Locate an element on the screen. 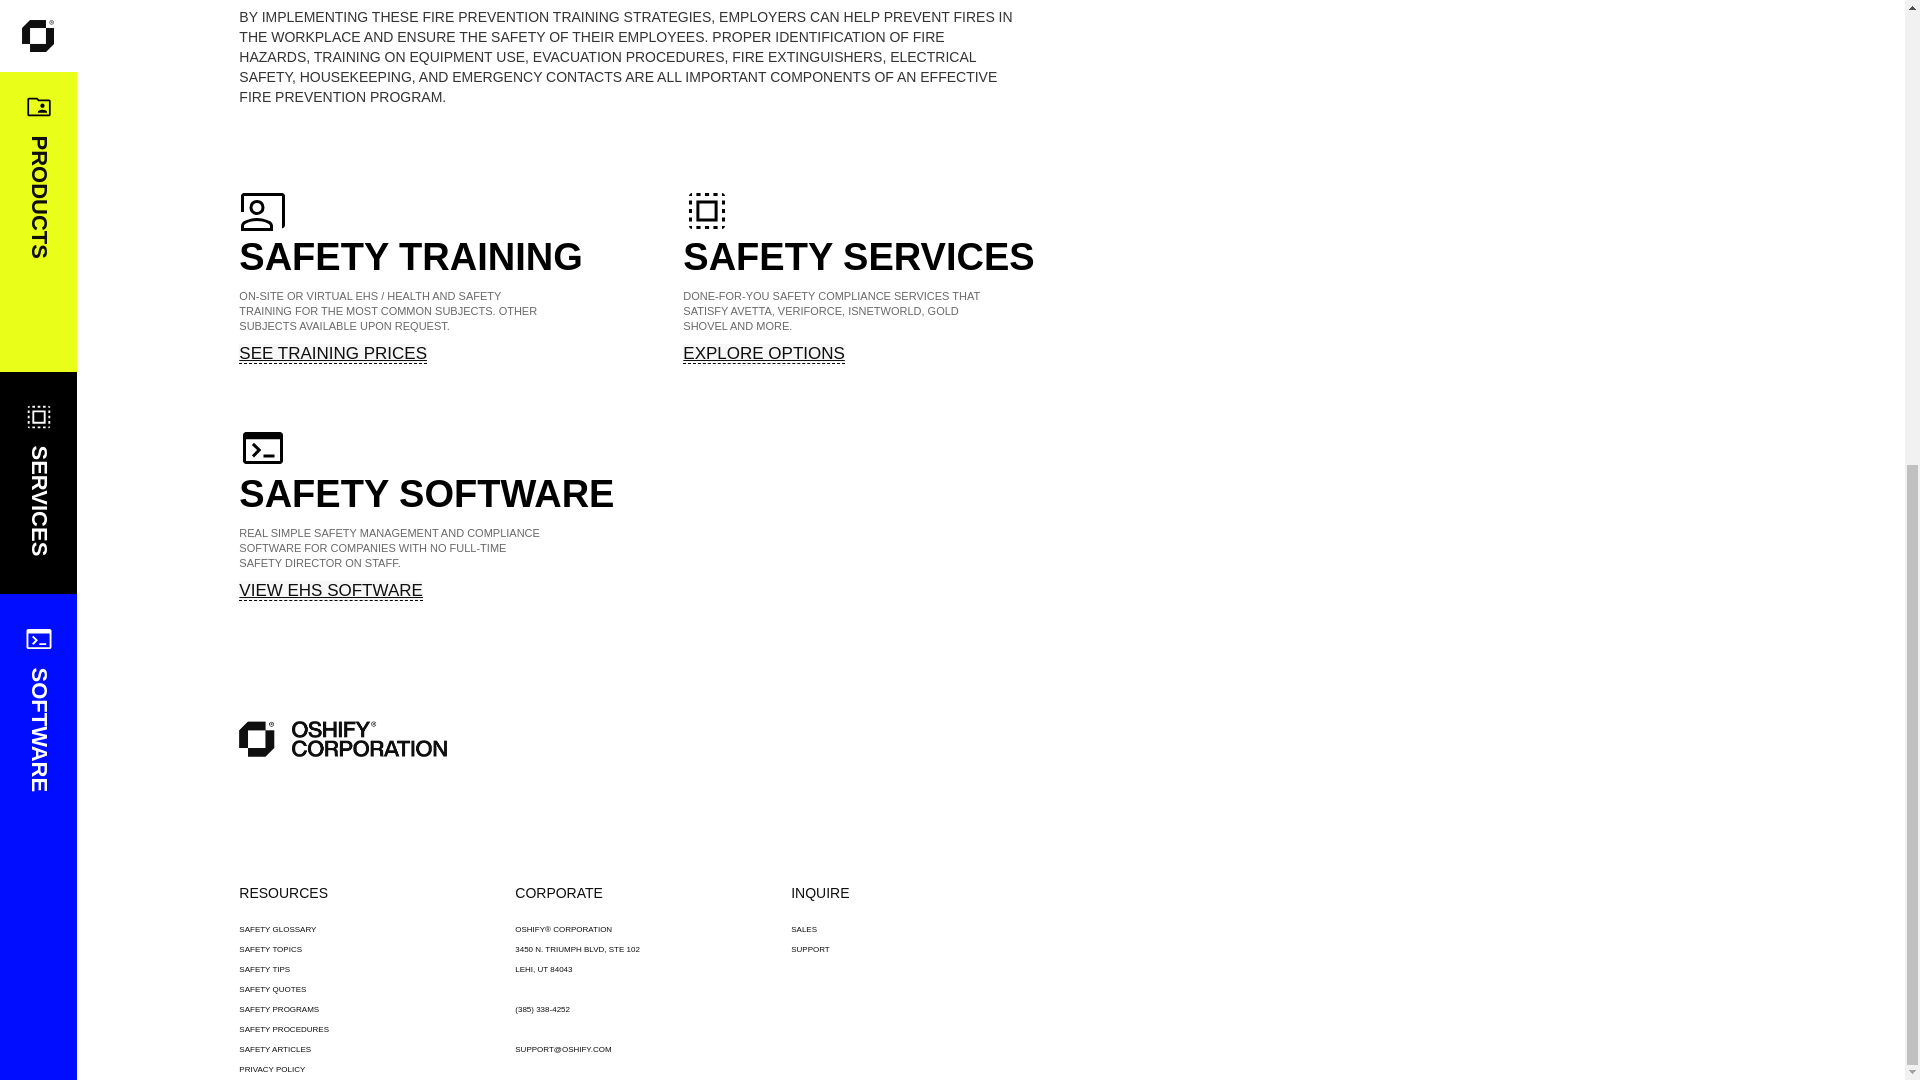 Image resolution: width=1920 pixels, height=1080 pixels. SAFETY PROGRAMS is located at coordinates (278, 1010).